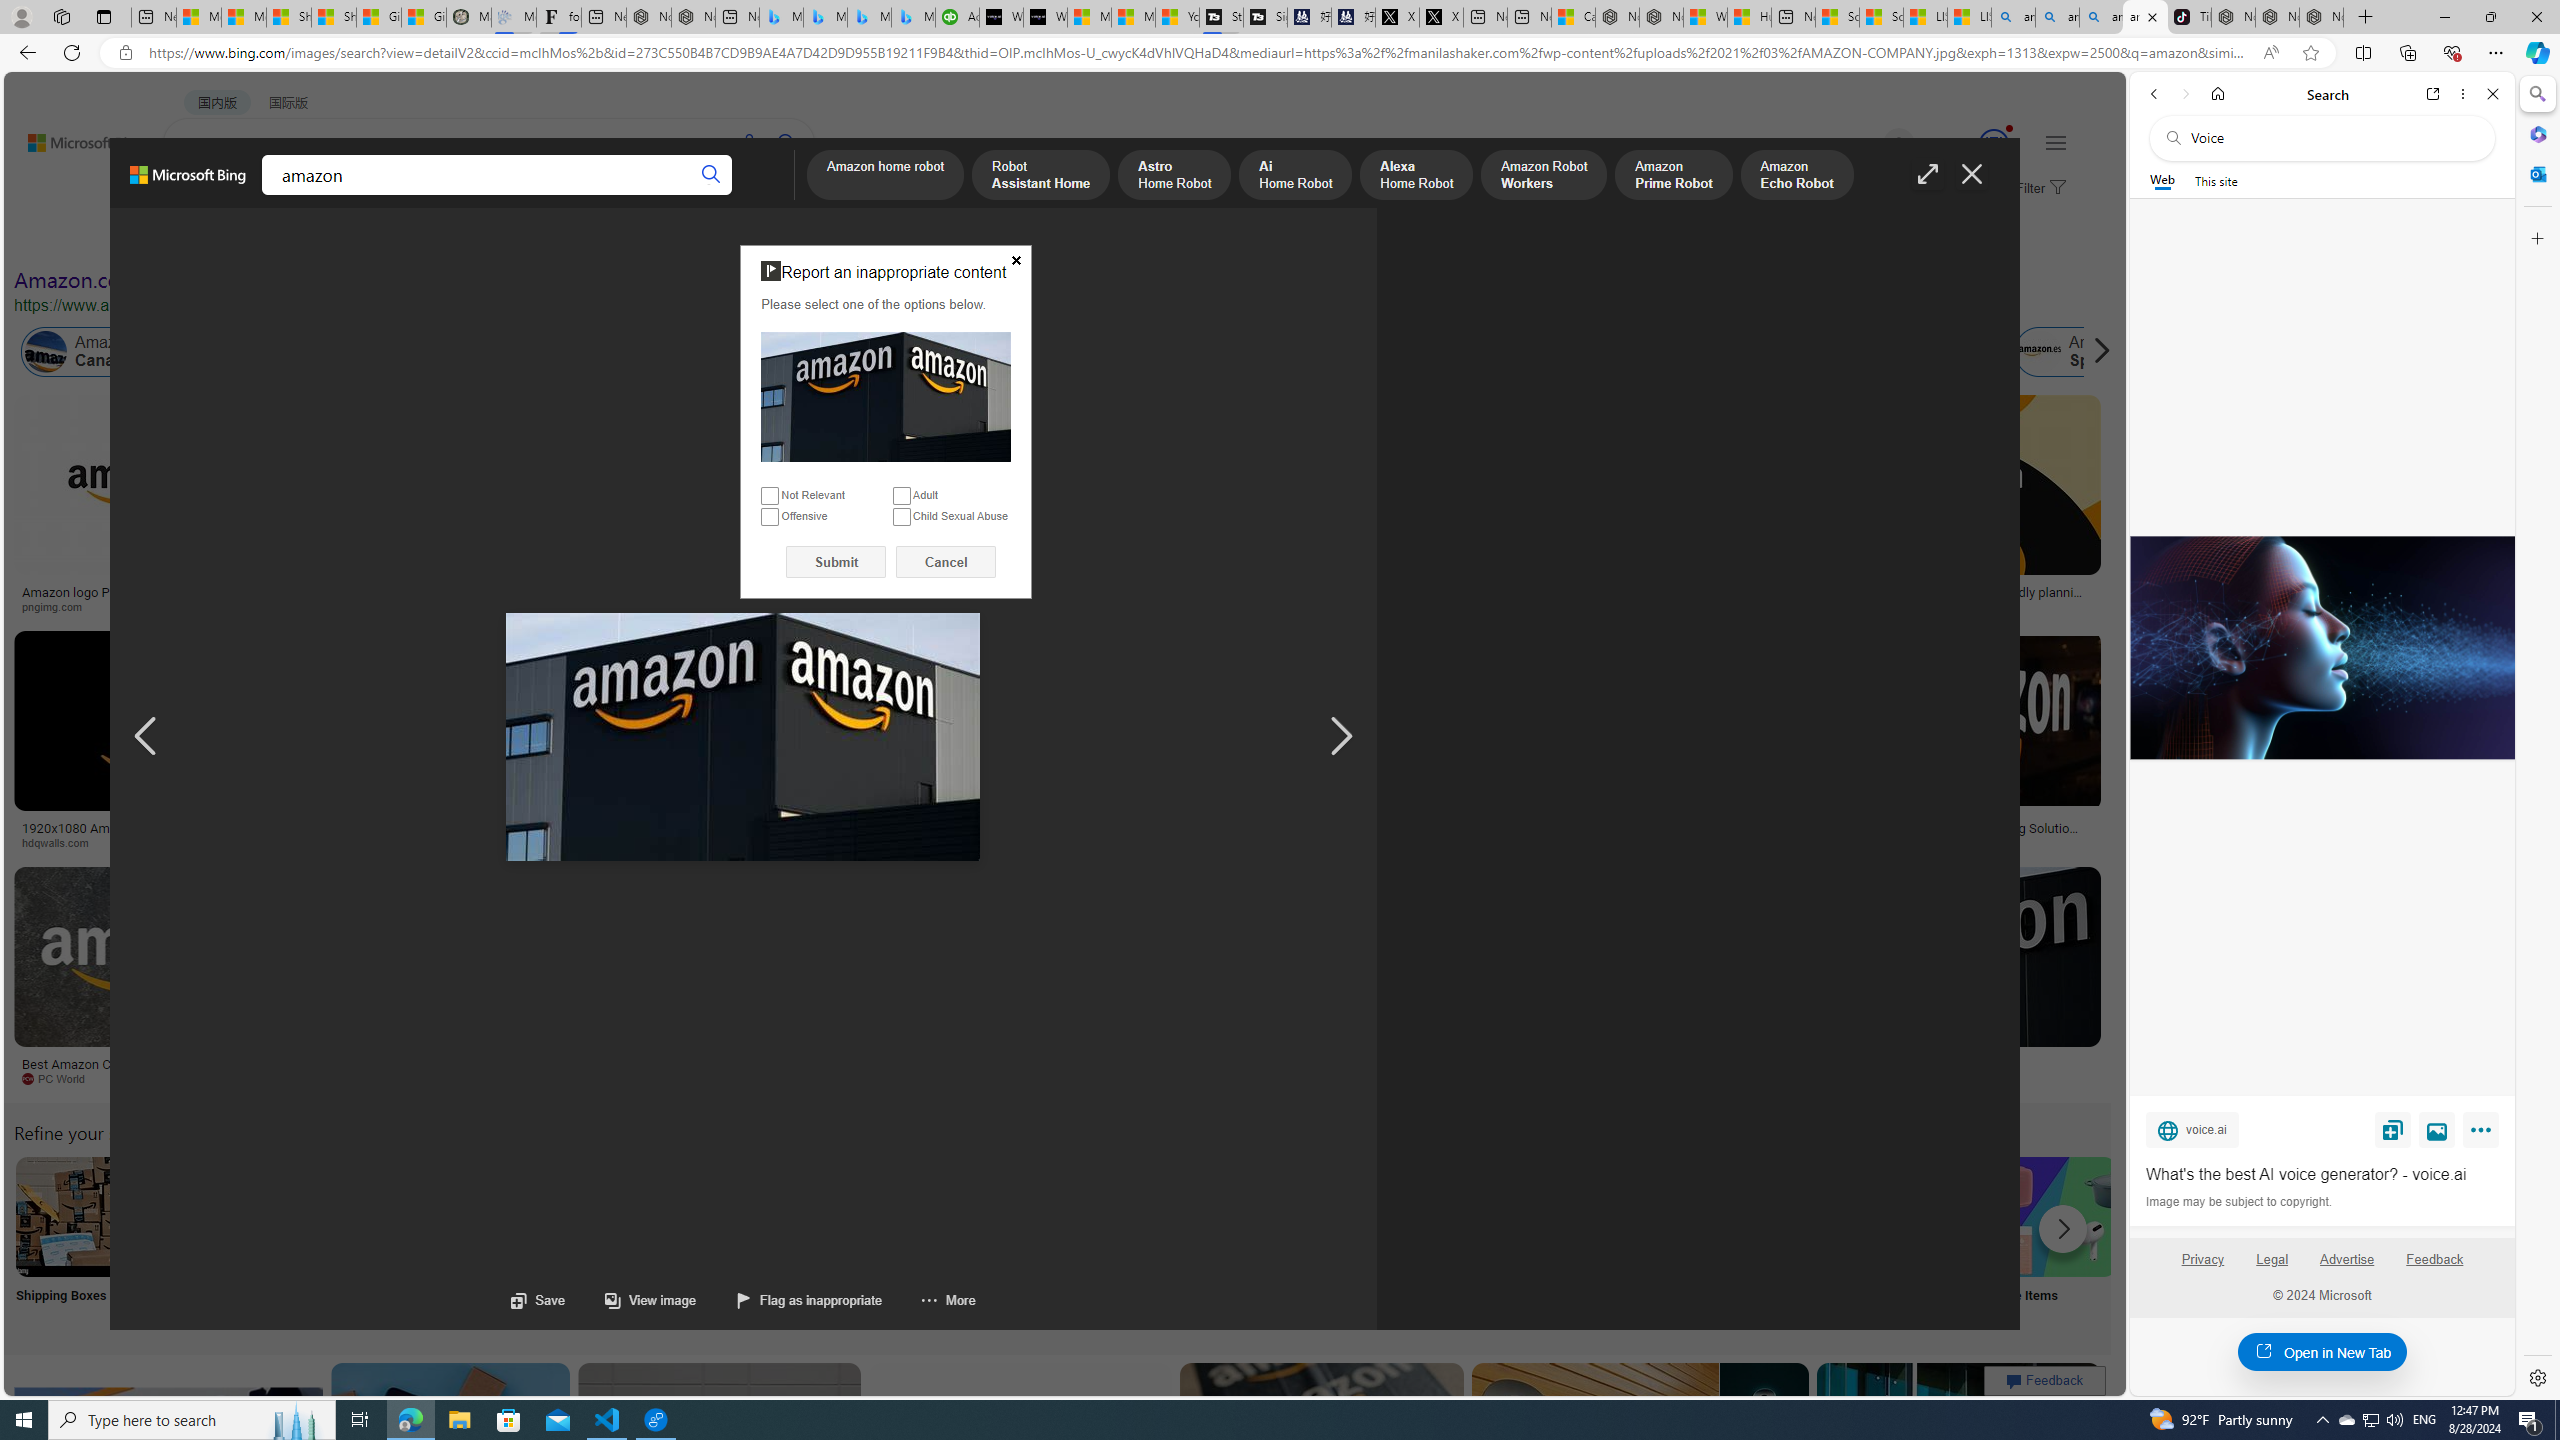  What do you see at coordinates (2163, 180) in the screenshot?
I see `Web scope` at bounding box center [2163, 180].